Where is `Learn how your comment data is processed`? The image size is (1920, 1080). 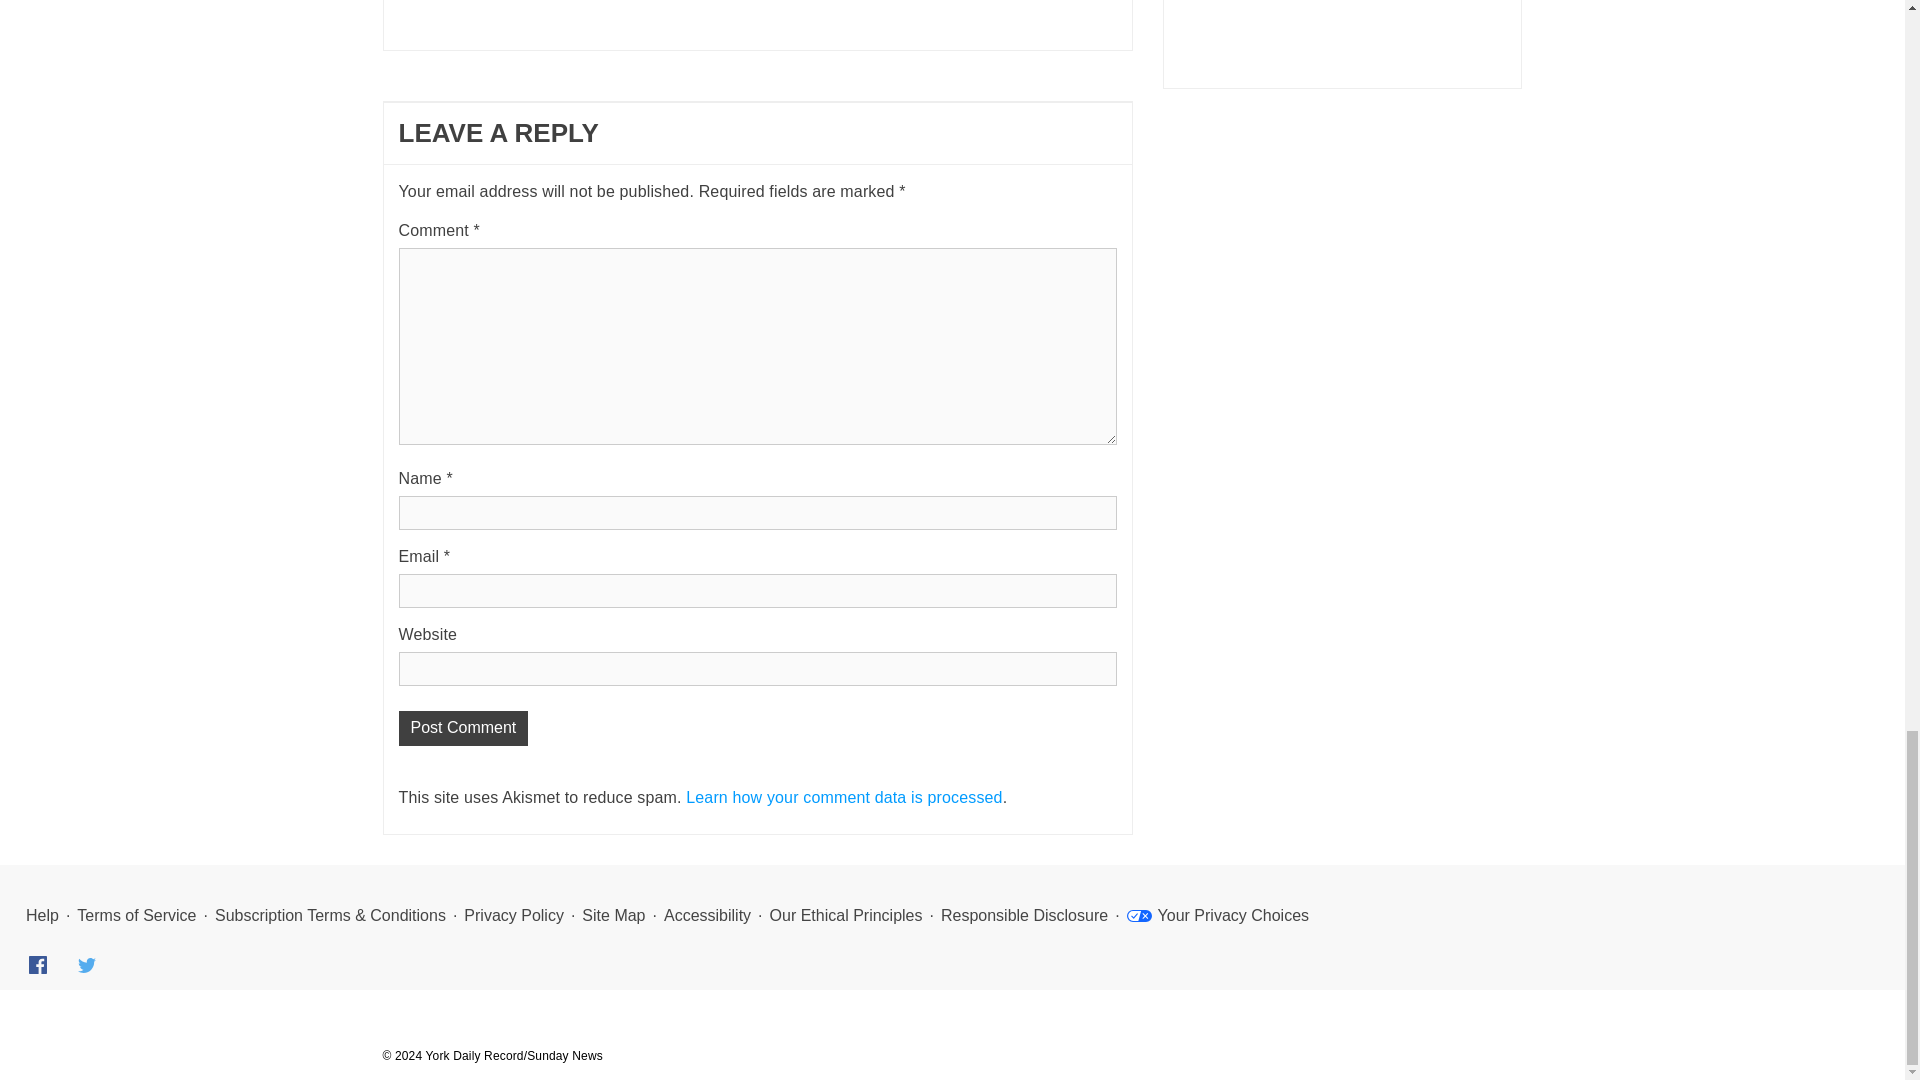
Learn how your comment data is processed is located at coordinates (844, 797).